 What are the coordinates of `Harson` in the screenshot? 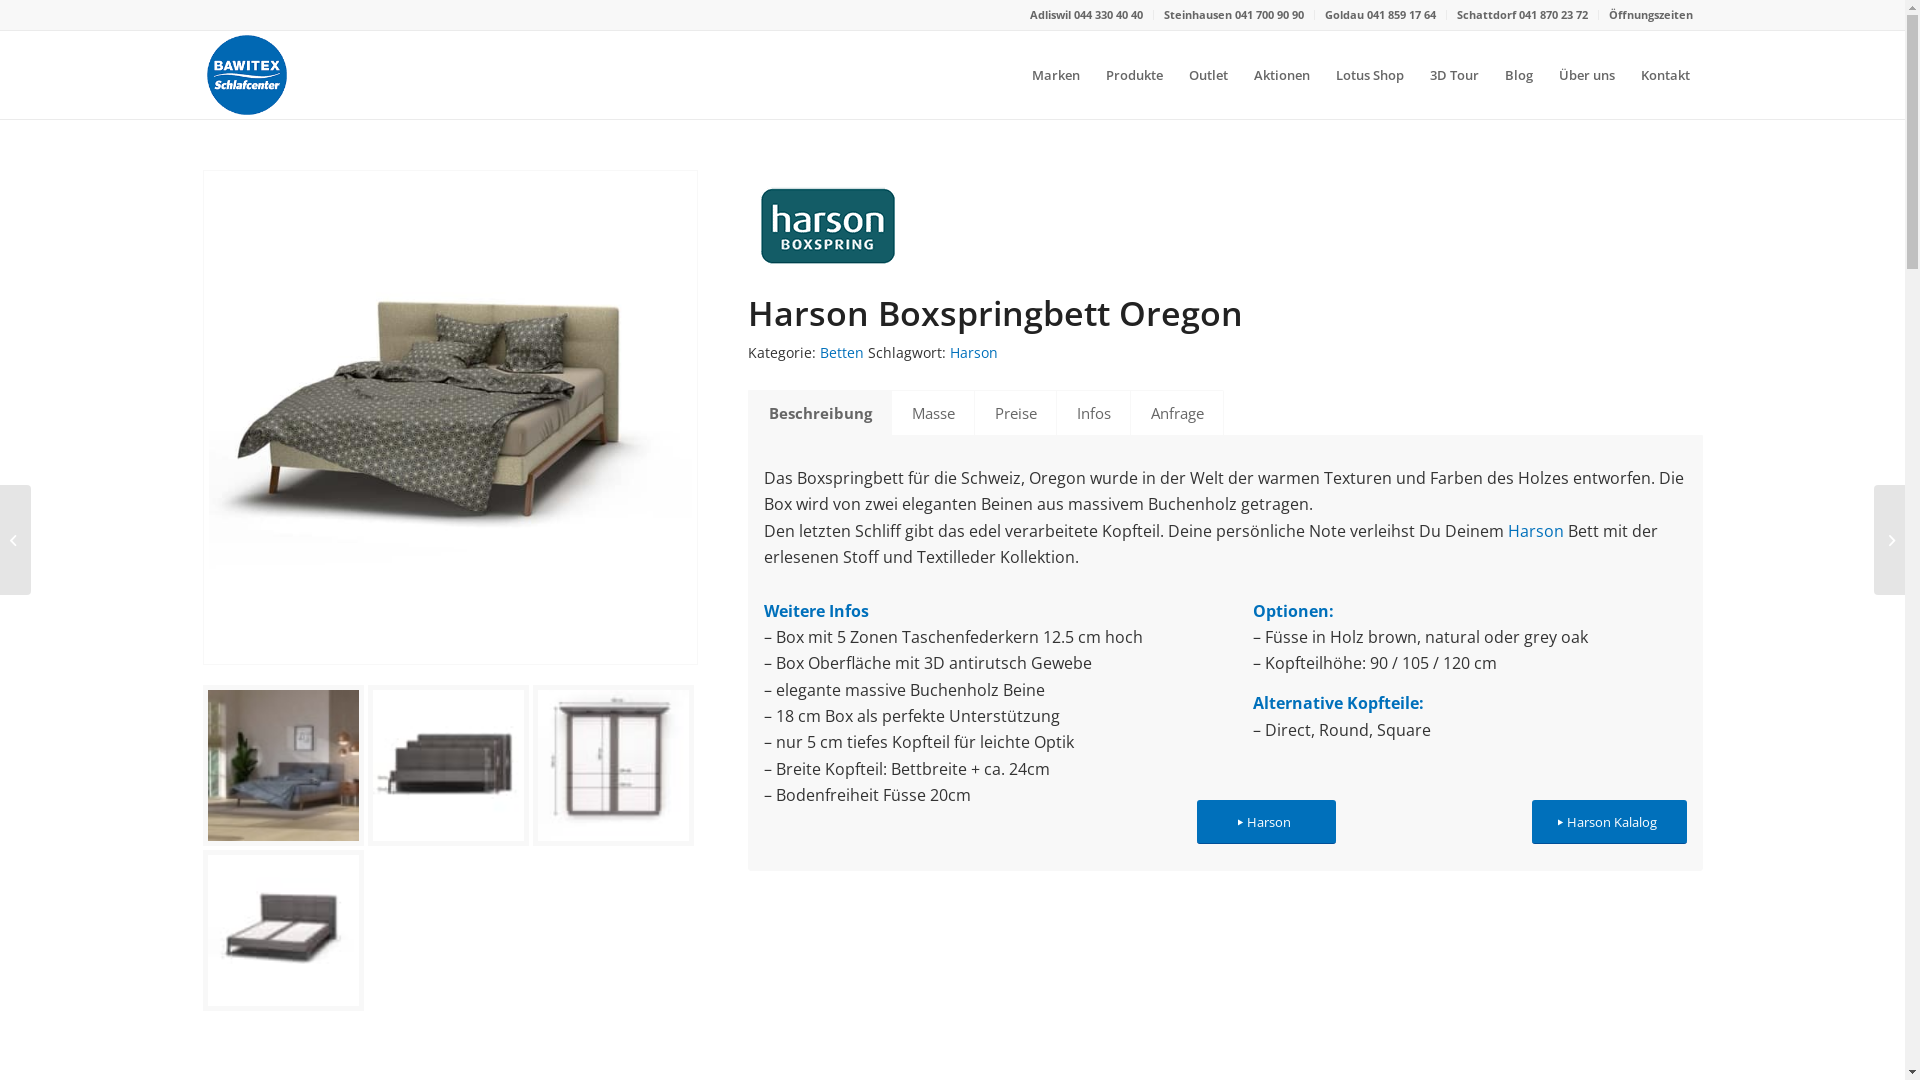 It's located at (1536, 531).